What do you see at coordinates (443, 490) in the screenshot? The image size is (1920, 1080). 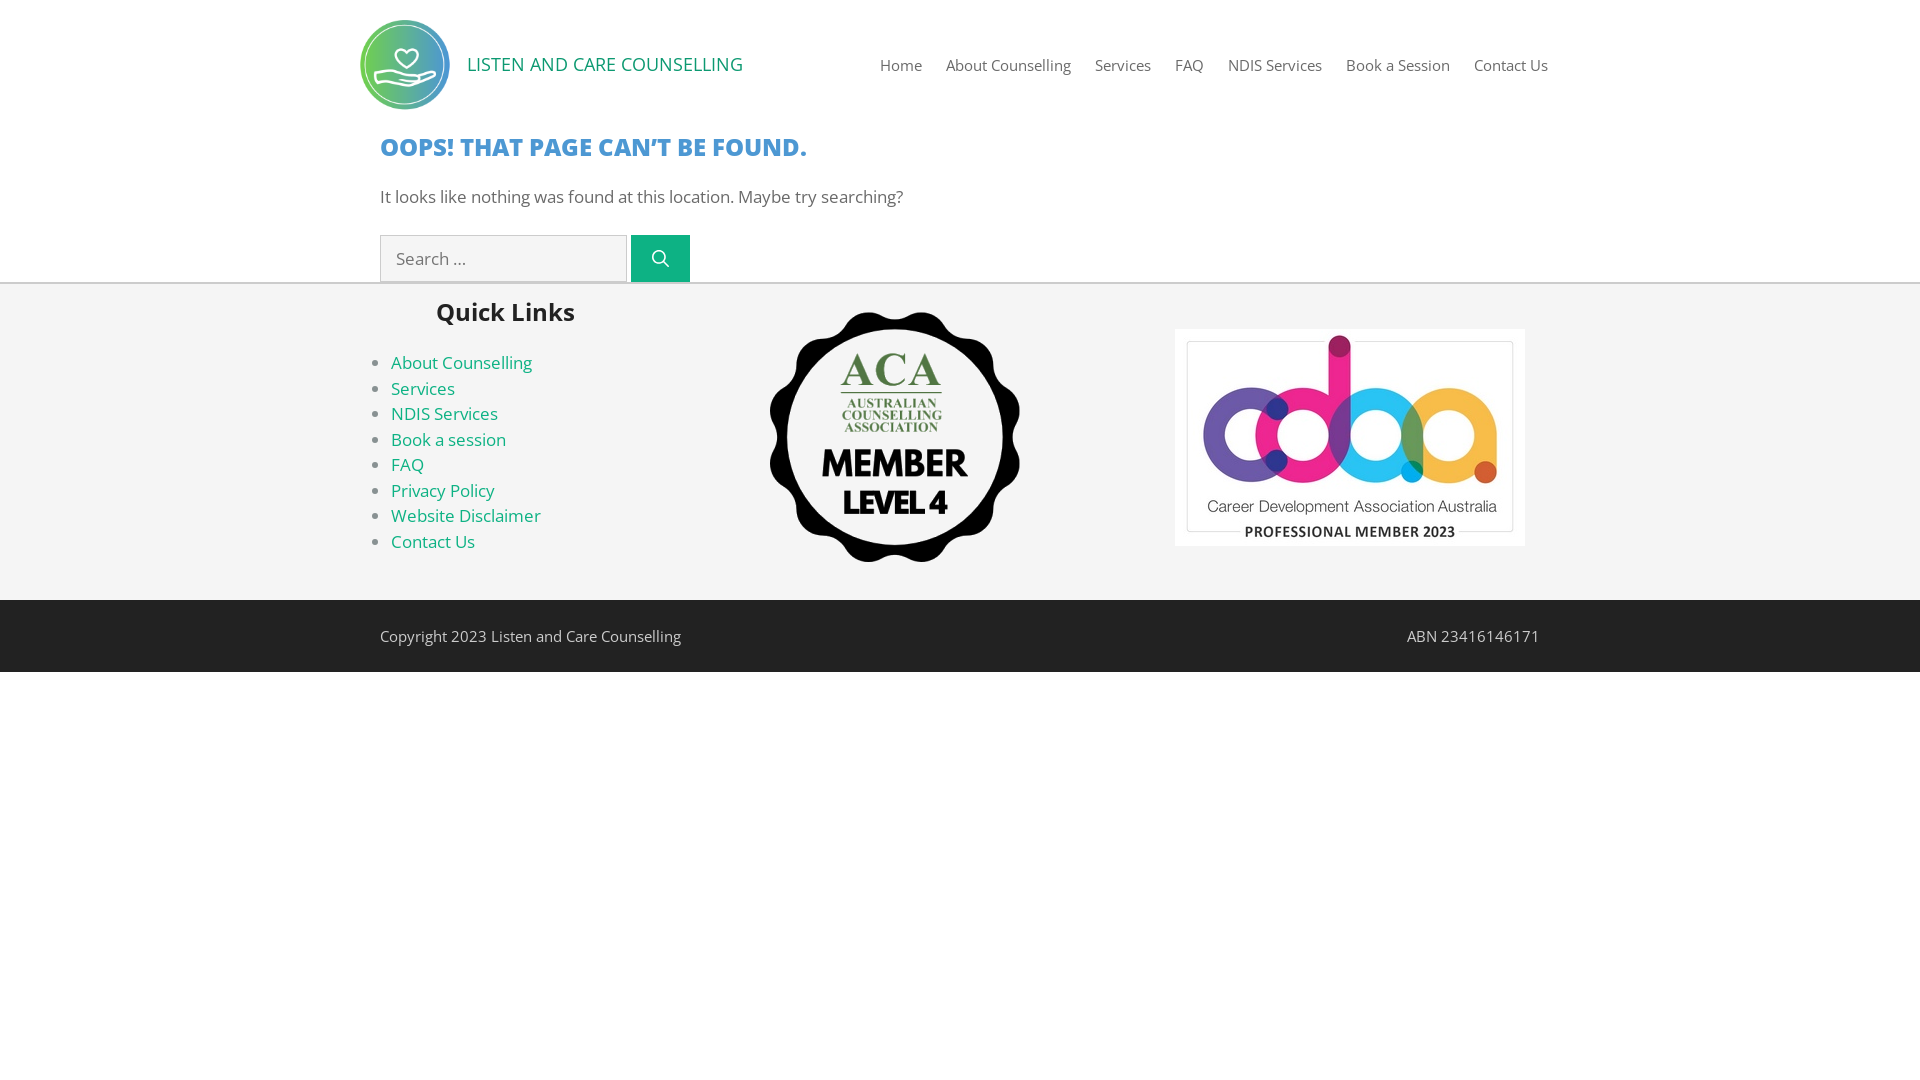 I see `Privacy Policy` at bounding box center [443, 490].